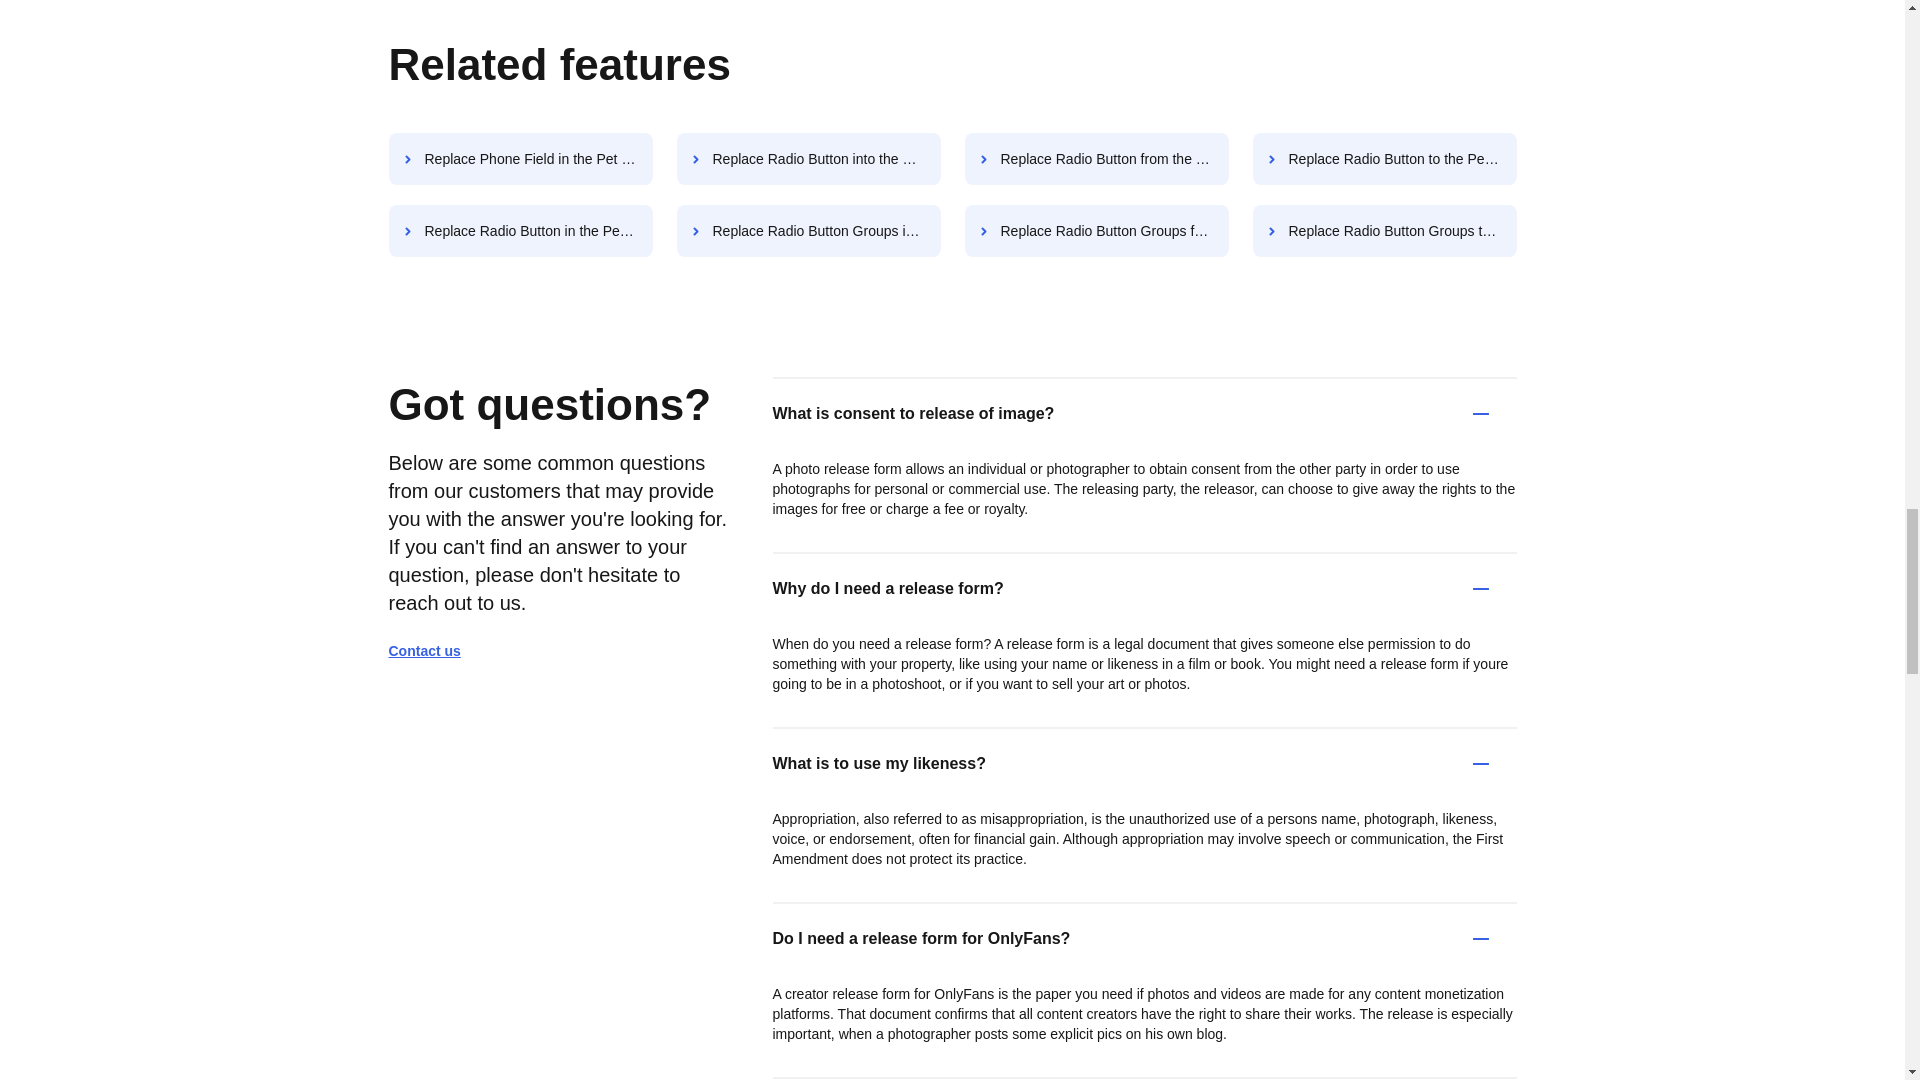  Describe the element at coordinates (432, 650) in the screenshot. I see `Contact us` at that location.